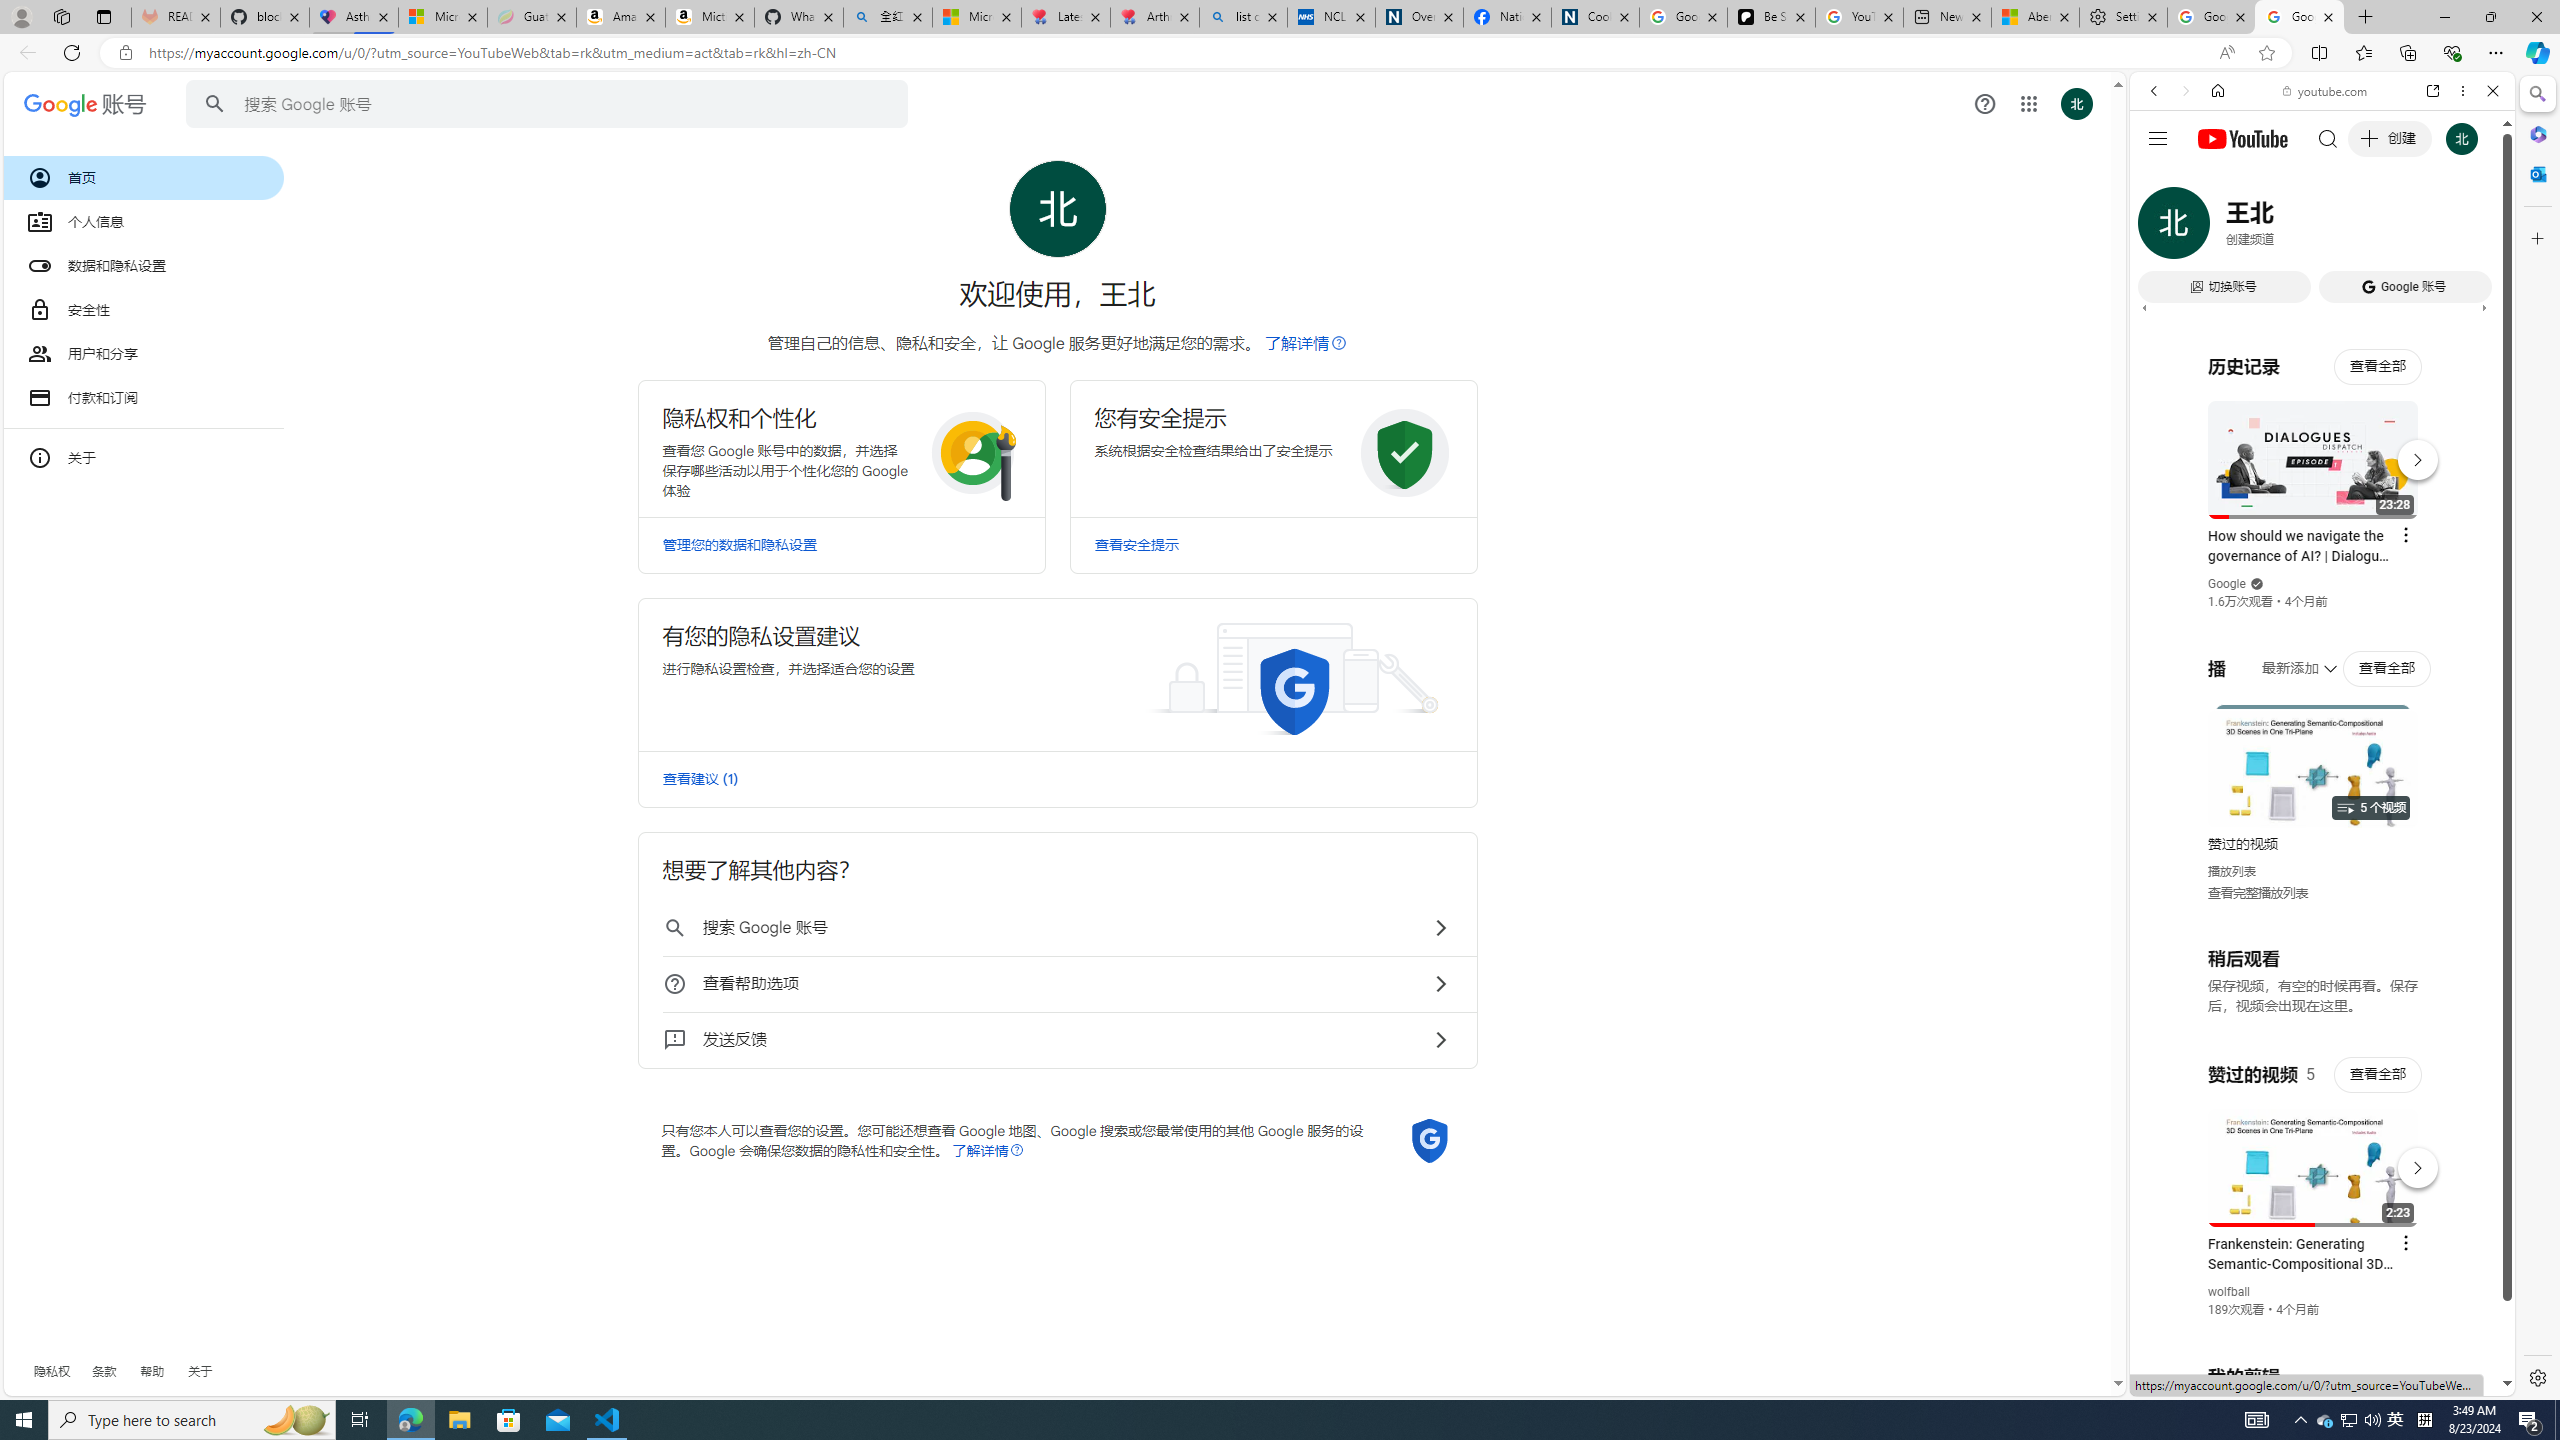 Image resolution: width=2560 pixels, height=1440 pixels. What do you see at coordinates (2314, 1152) in the screenshot?
I see `YouTube` at bounding box center [2314, 1152].